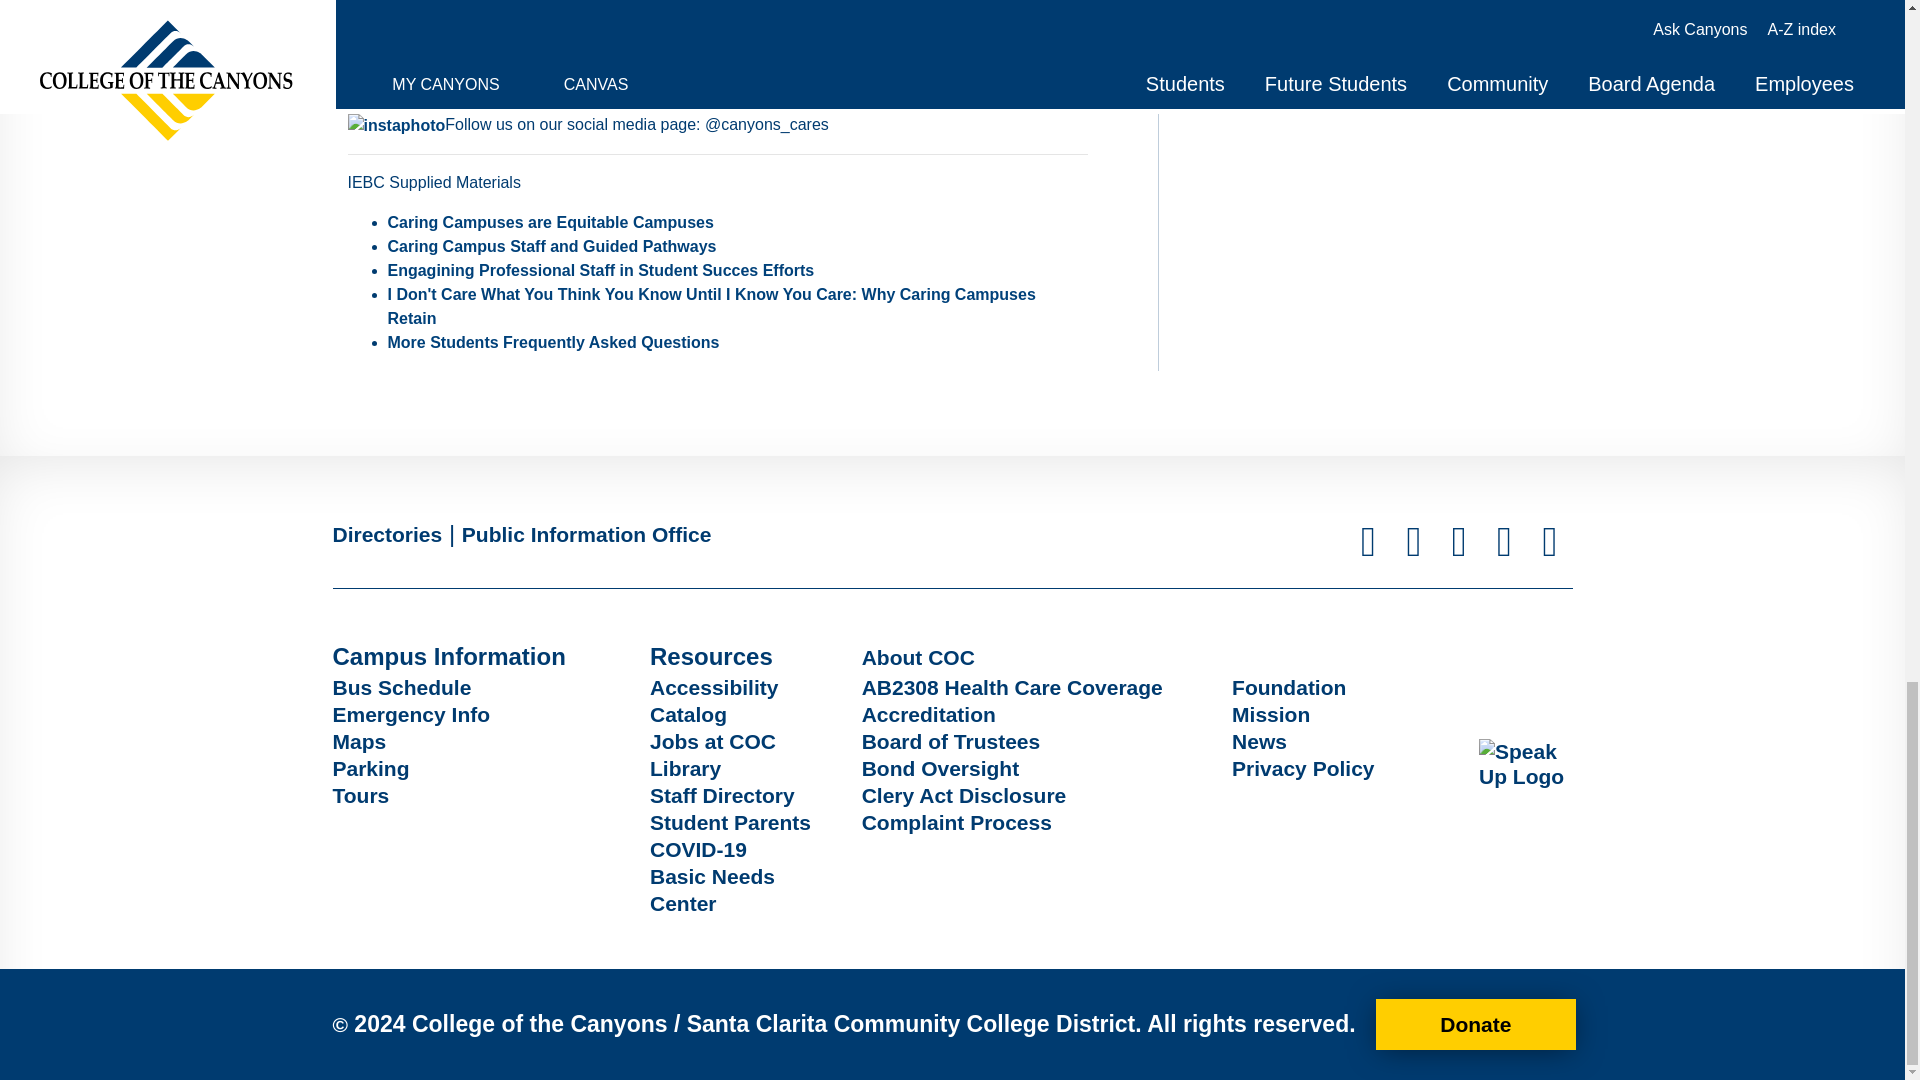 The image size is (1920, 1080). Describe the element at coordinates (600, 270) in the screenshot. I see `engaging professional staff` at that location.